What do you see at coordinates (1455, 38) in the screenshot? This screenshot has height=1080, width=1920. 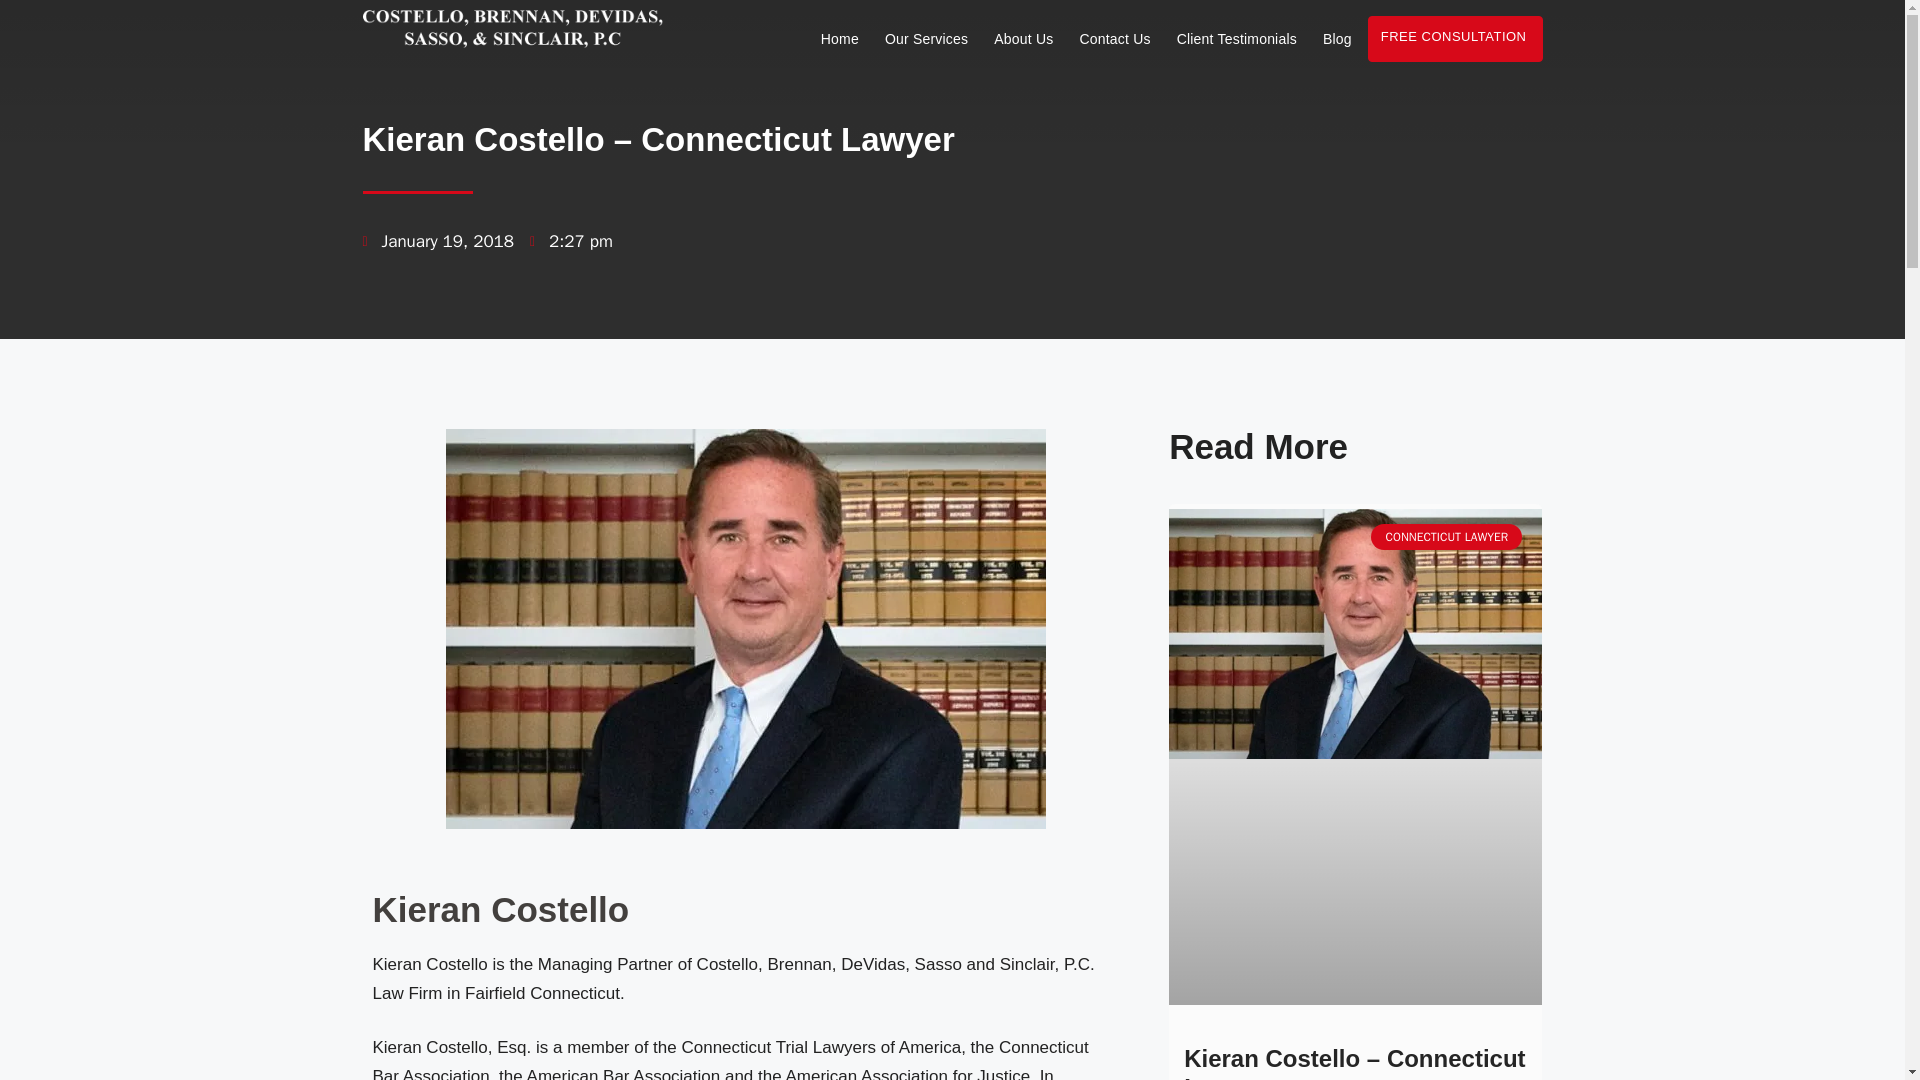 I see `FREE CONSULTATION` at bounding box center [1455, 38].